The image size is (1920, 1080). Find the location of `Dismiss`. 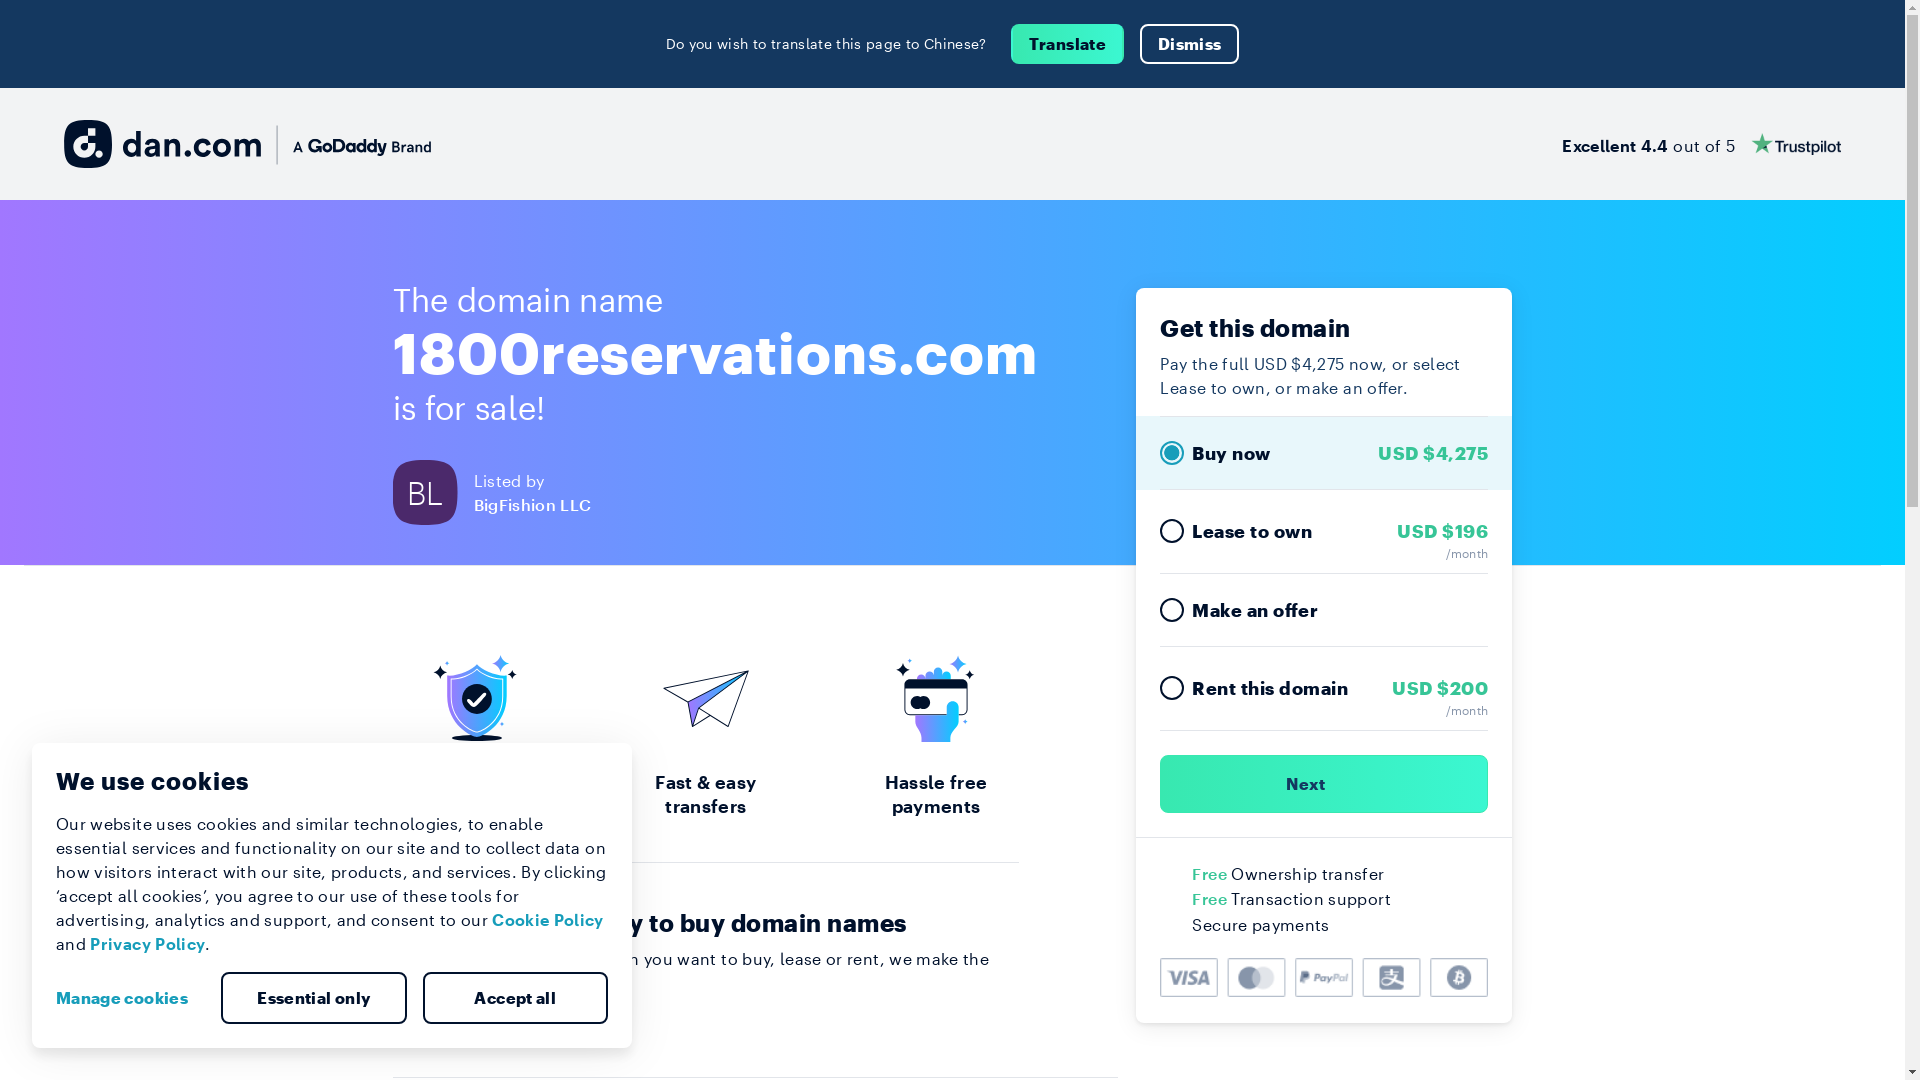

Dismiss is located at coordinates (1190, 44).